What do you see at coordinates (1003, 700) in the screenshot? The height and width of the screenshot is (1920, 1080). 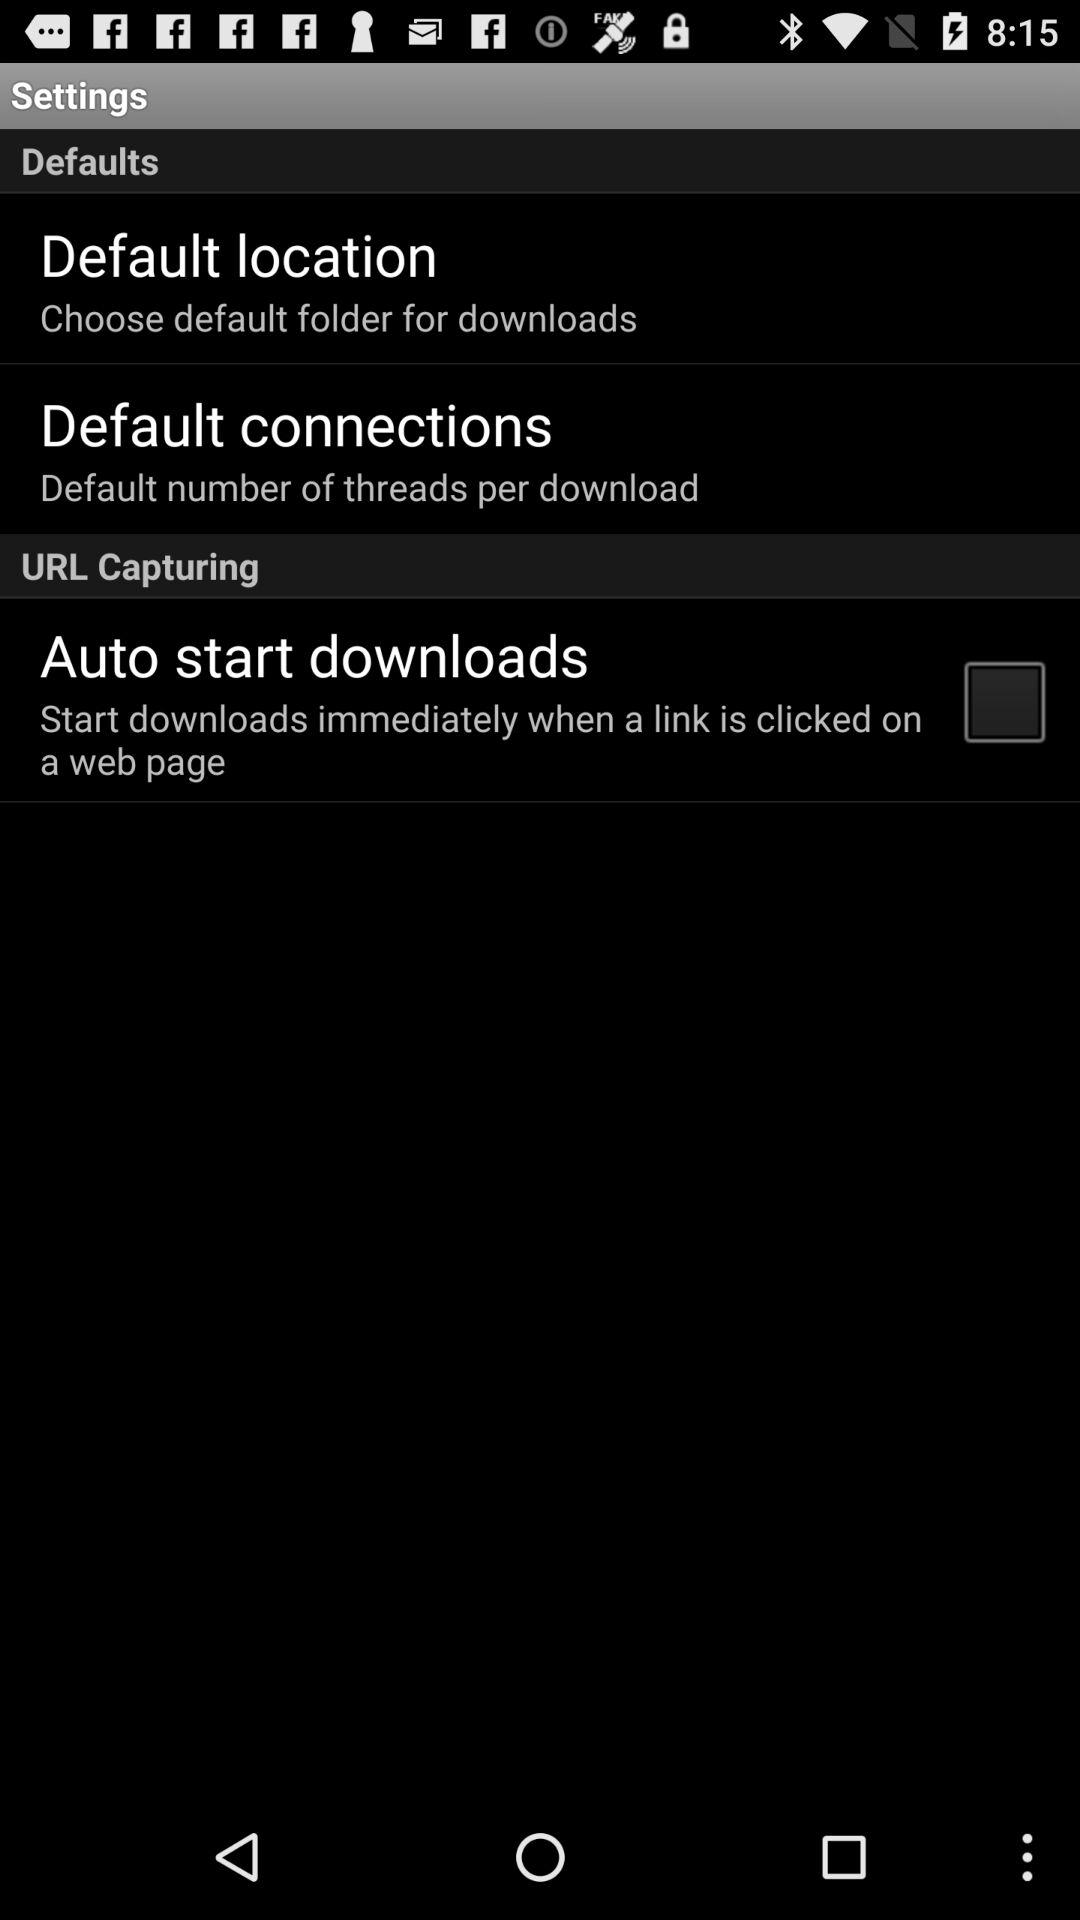 I see `turn off app next to the start downloads immediately app` at bounding box center [1003, 700].